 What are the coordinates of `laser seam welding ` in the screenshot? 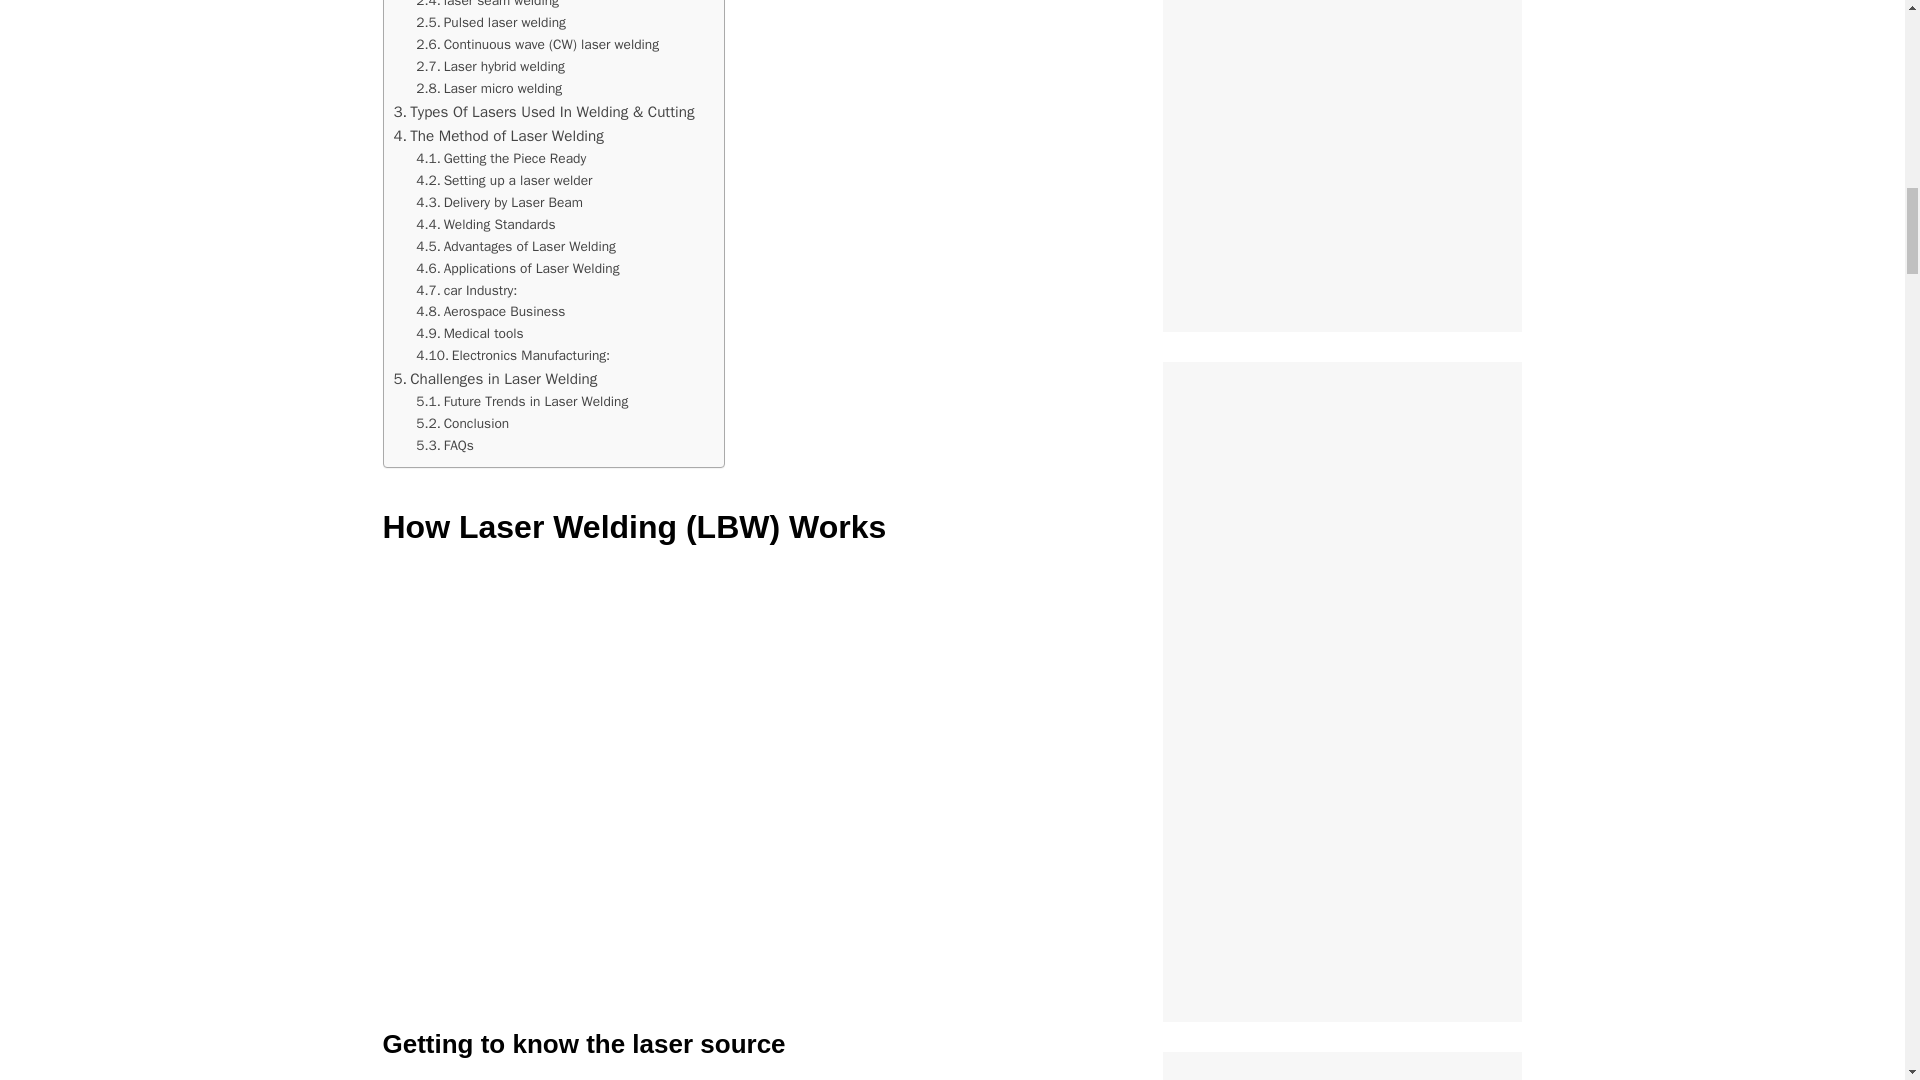 It's located at (489, 6).